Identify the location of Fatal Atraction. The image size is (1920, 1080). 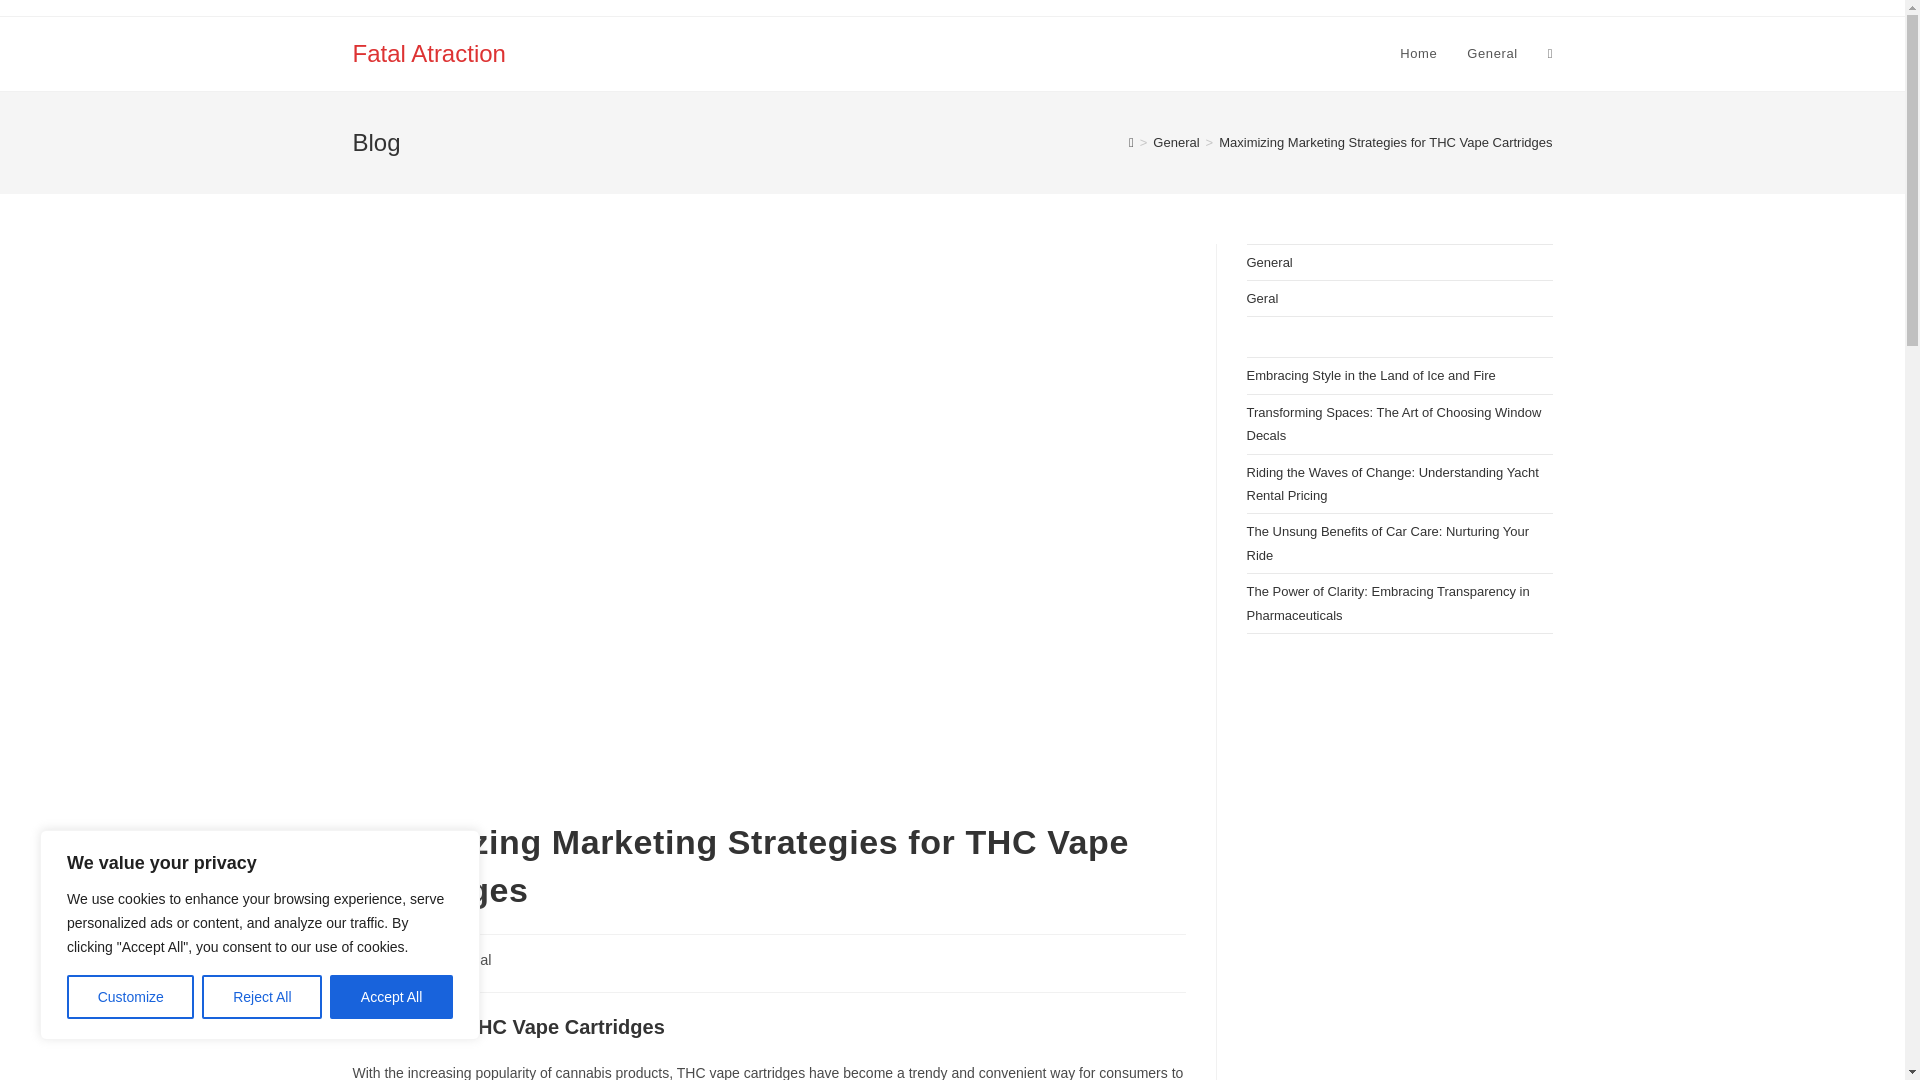
(428, 52).